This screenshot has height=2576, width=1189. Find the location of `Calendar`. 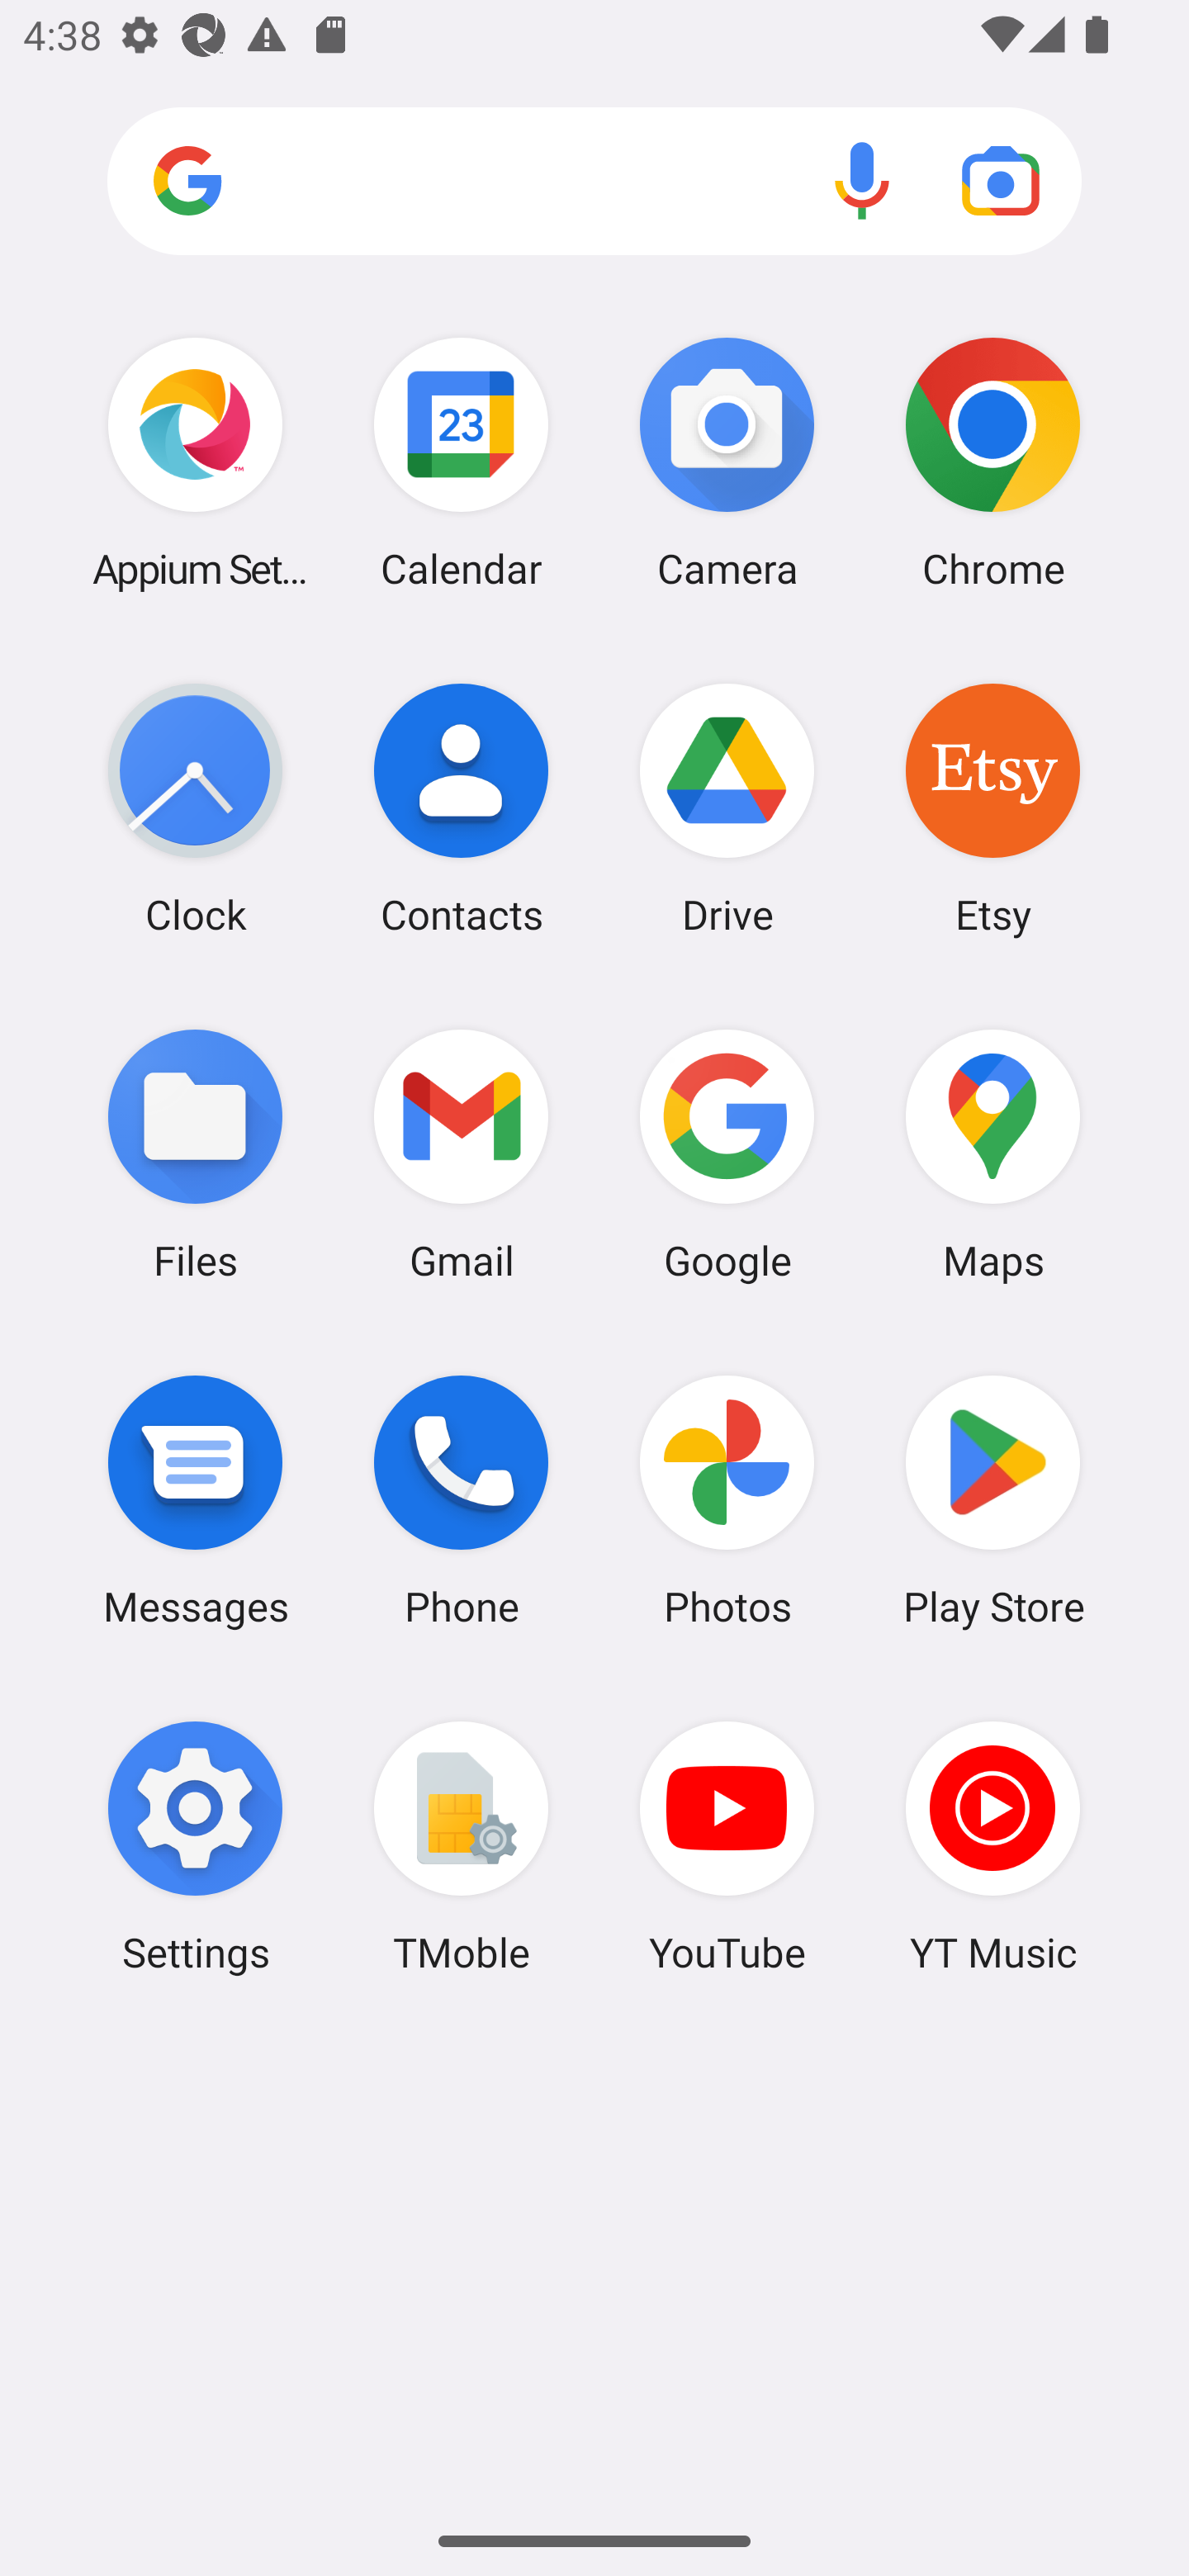

Calendar is located at coordinates (461, 462).